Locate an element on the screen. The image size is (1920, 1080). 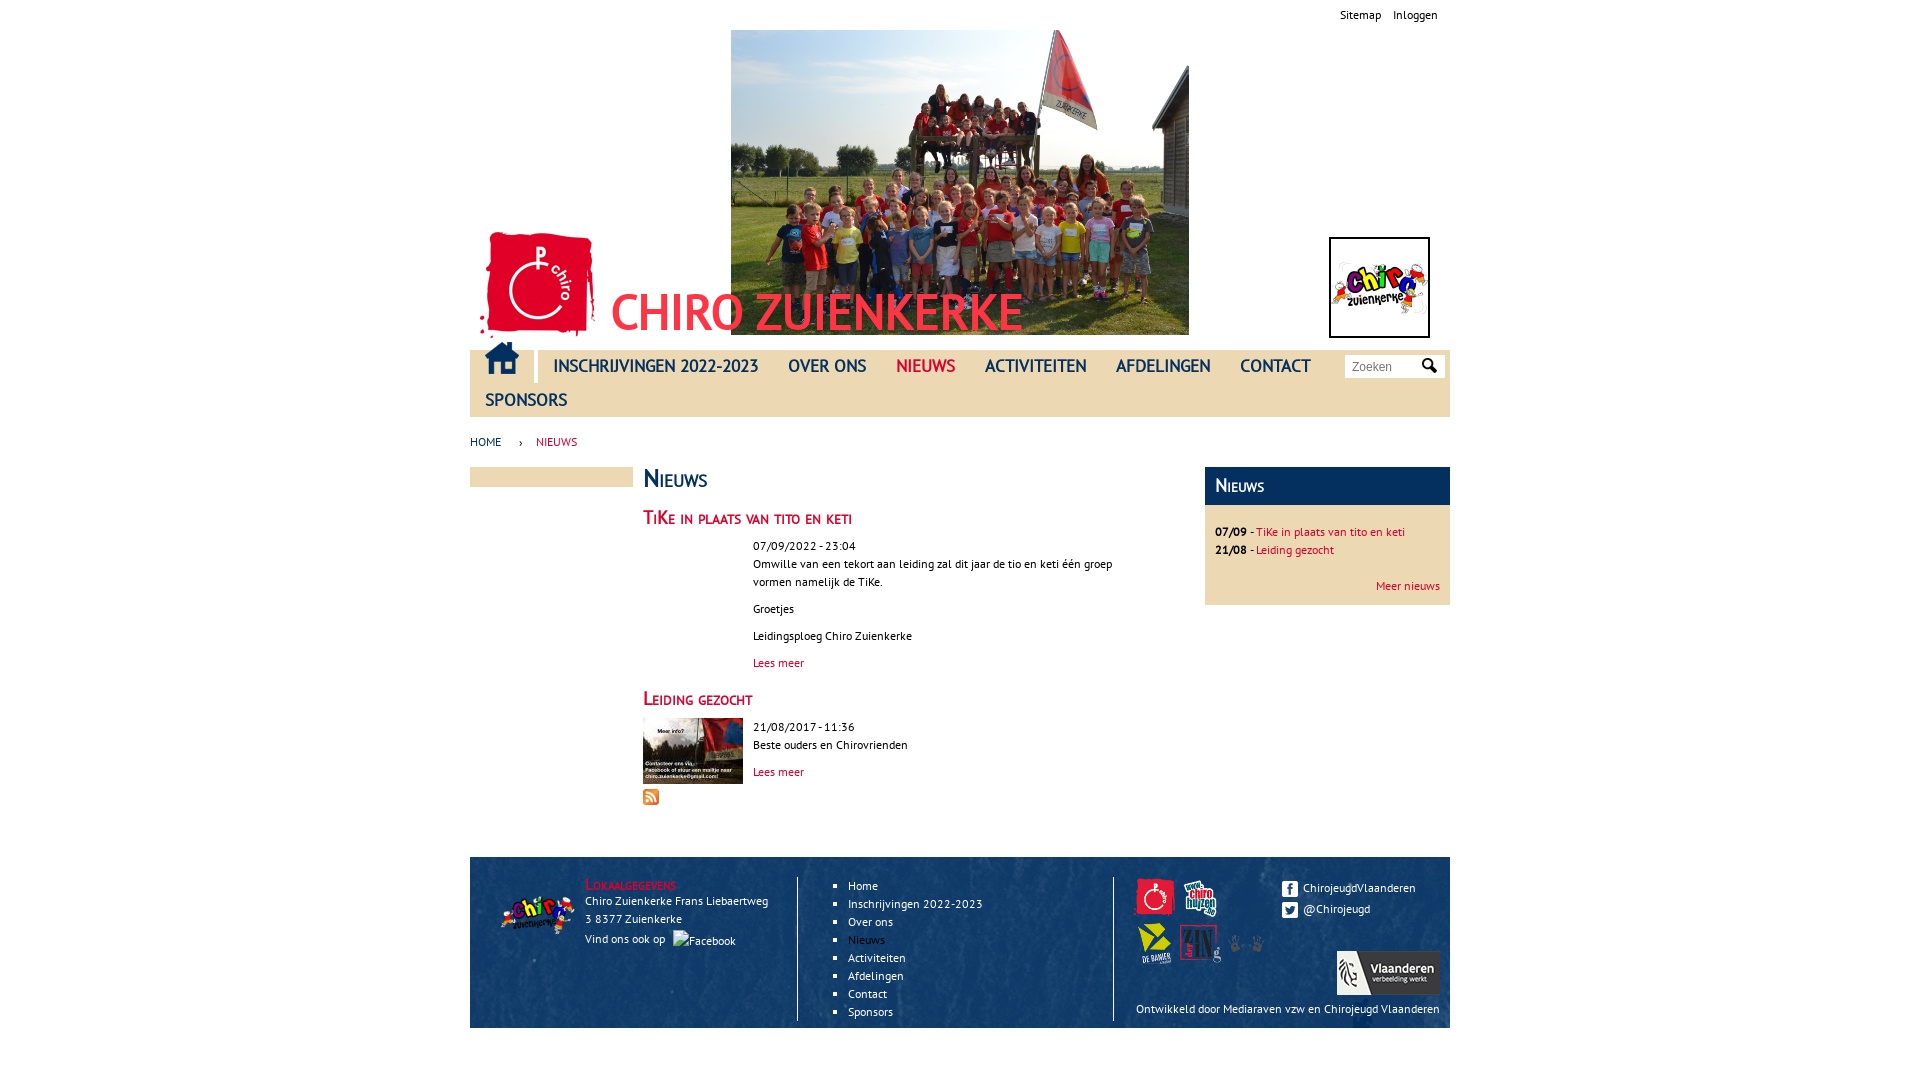
CONTACT is located at coordinates (1275, 367).